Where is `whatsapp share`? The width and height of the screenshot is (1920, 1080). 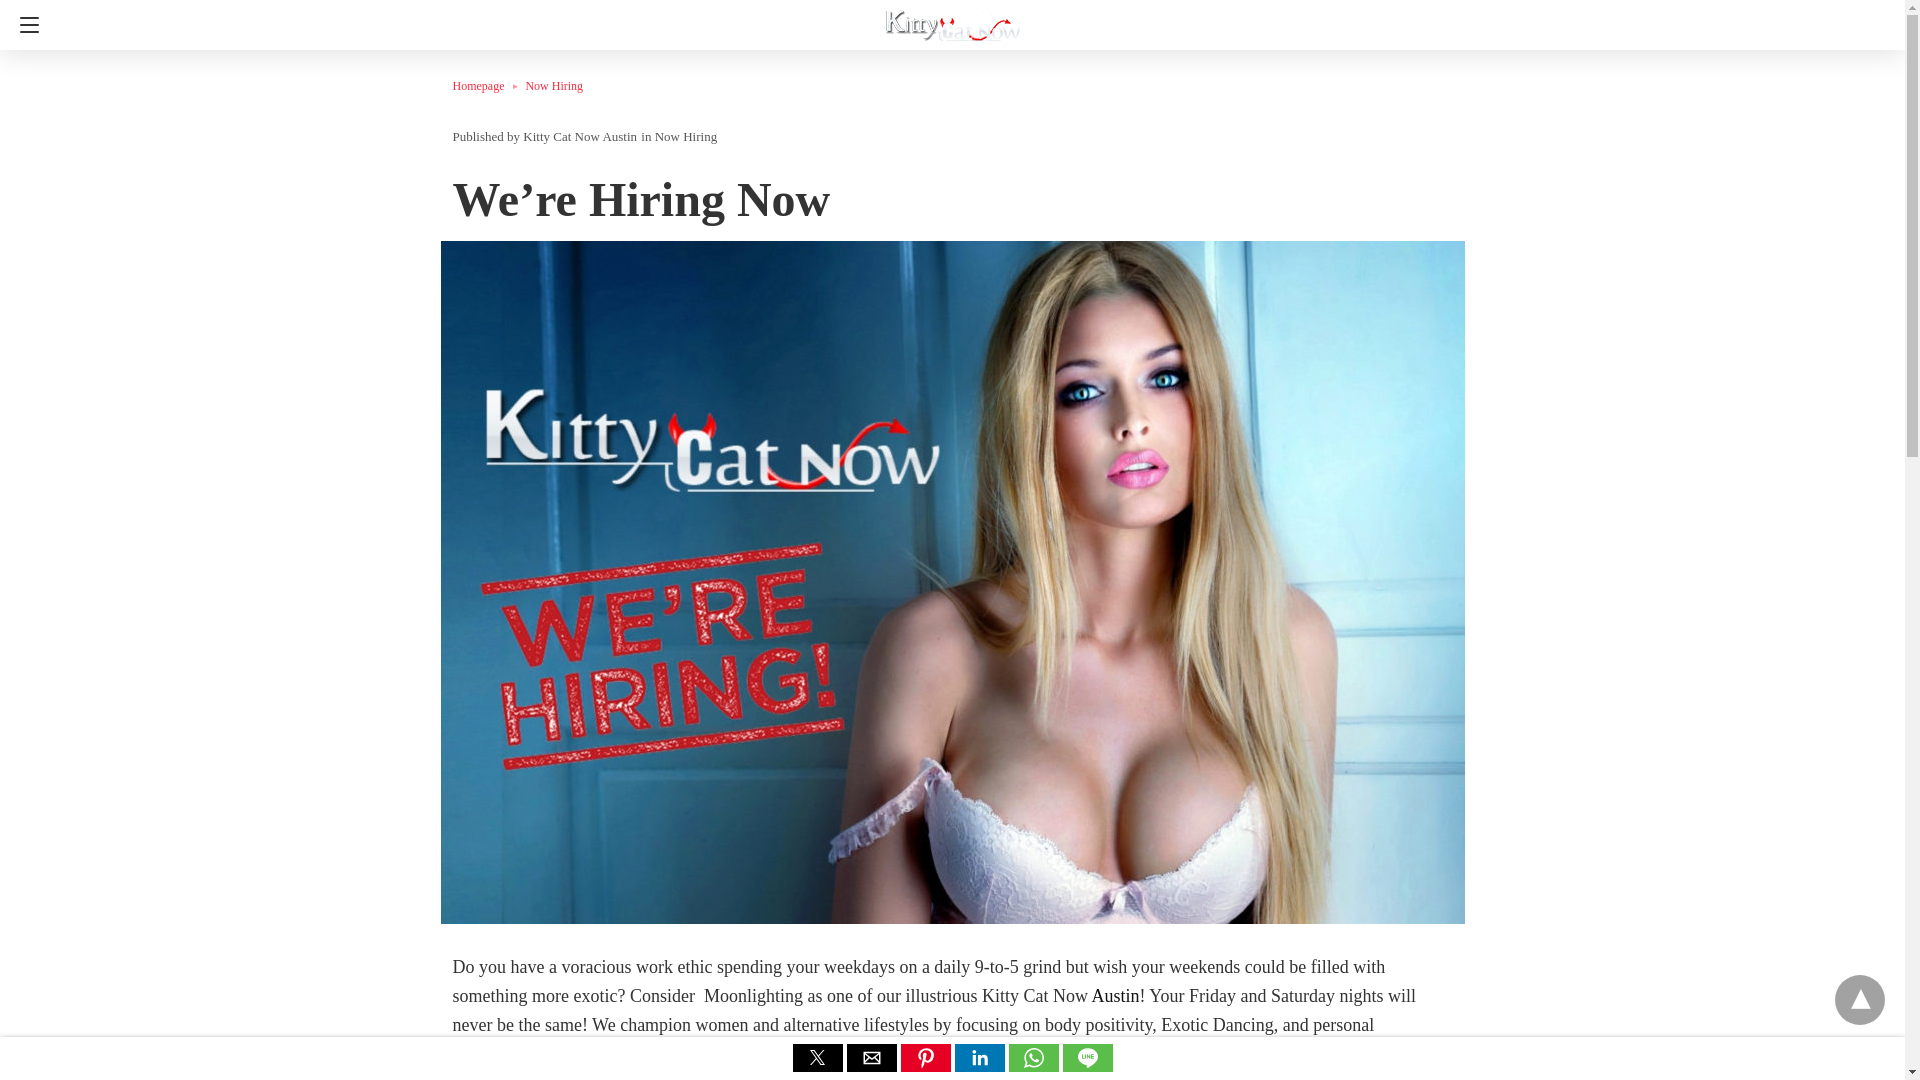 whatsapp share is located at coordinates (1034, 1066).